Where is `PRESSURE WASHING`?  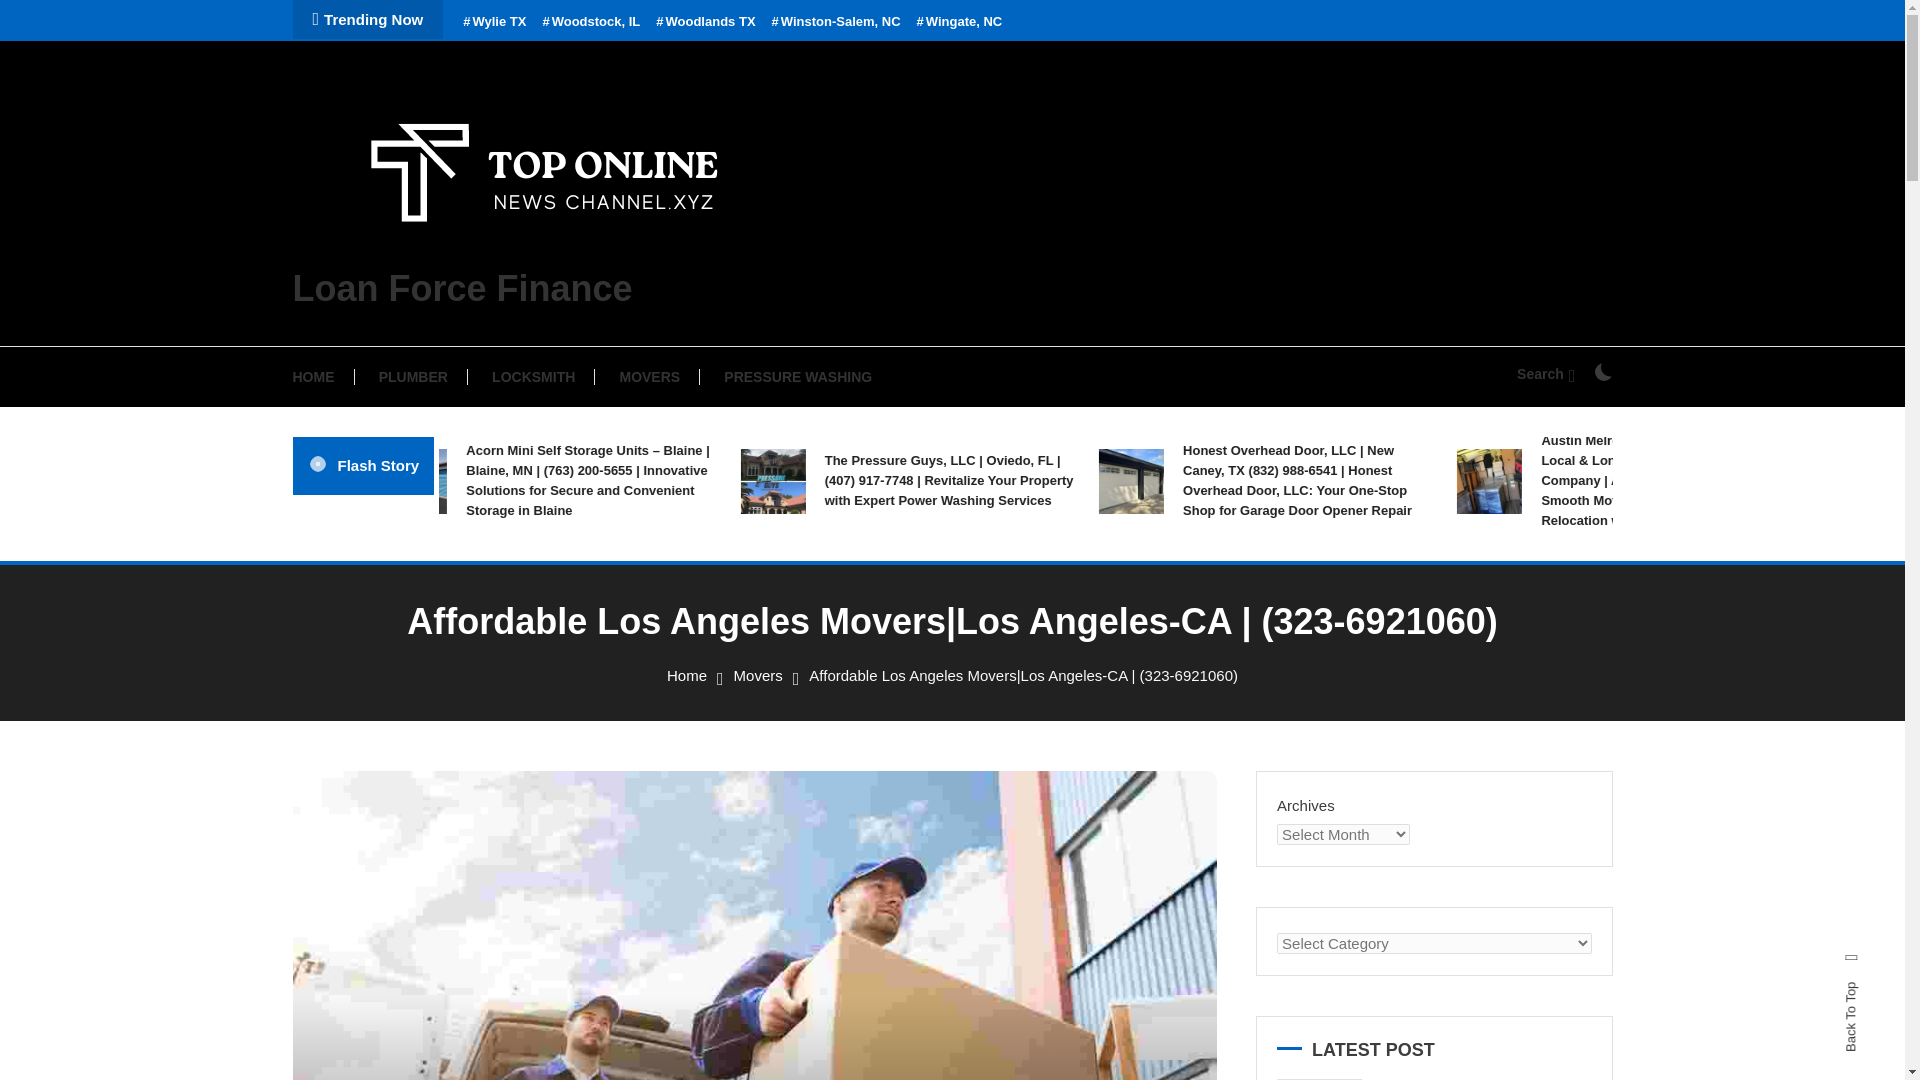 PRESSURE WASHING is located at coordinates (798, 376).